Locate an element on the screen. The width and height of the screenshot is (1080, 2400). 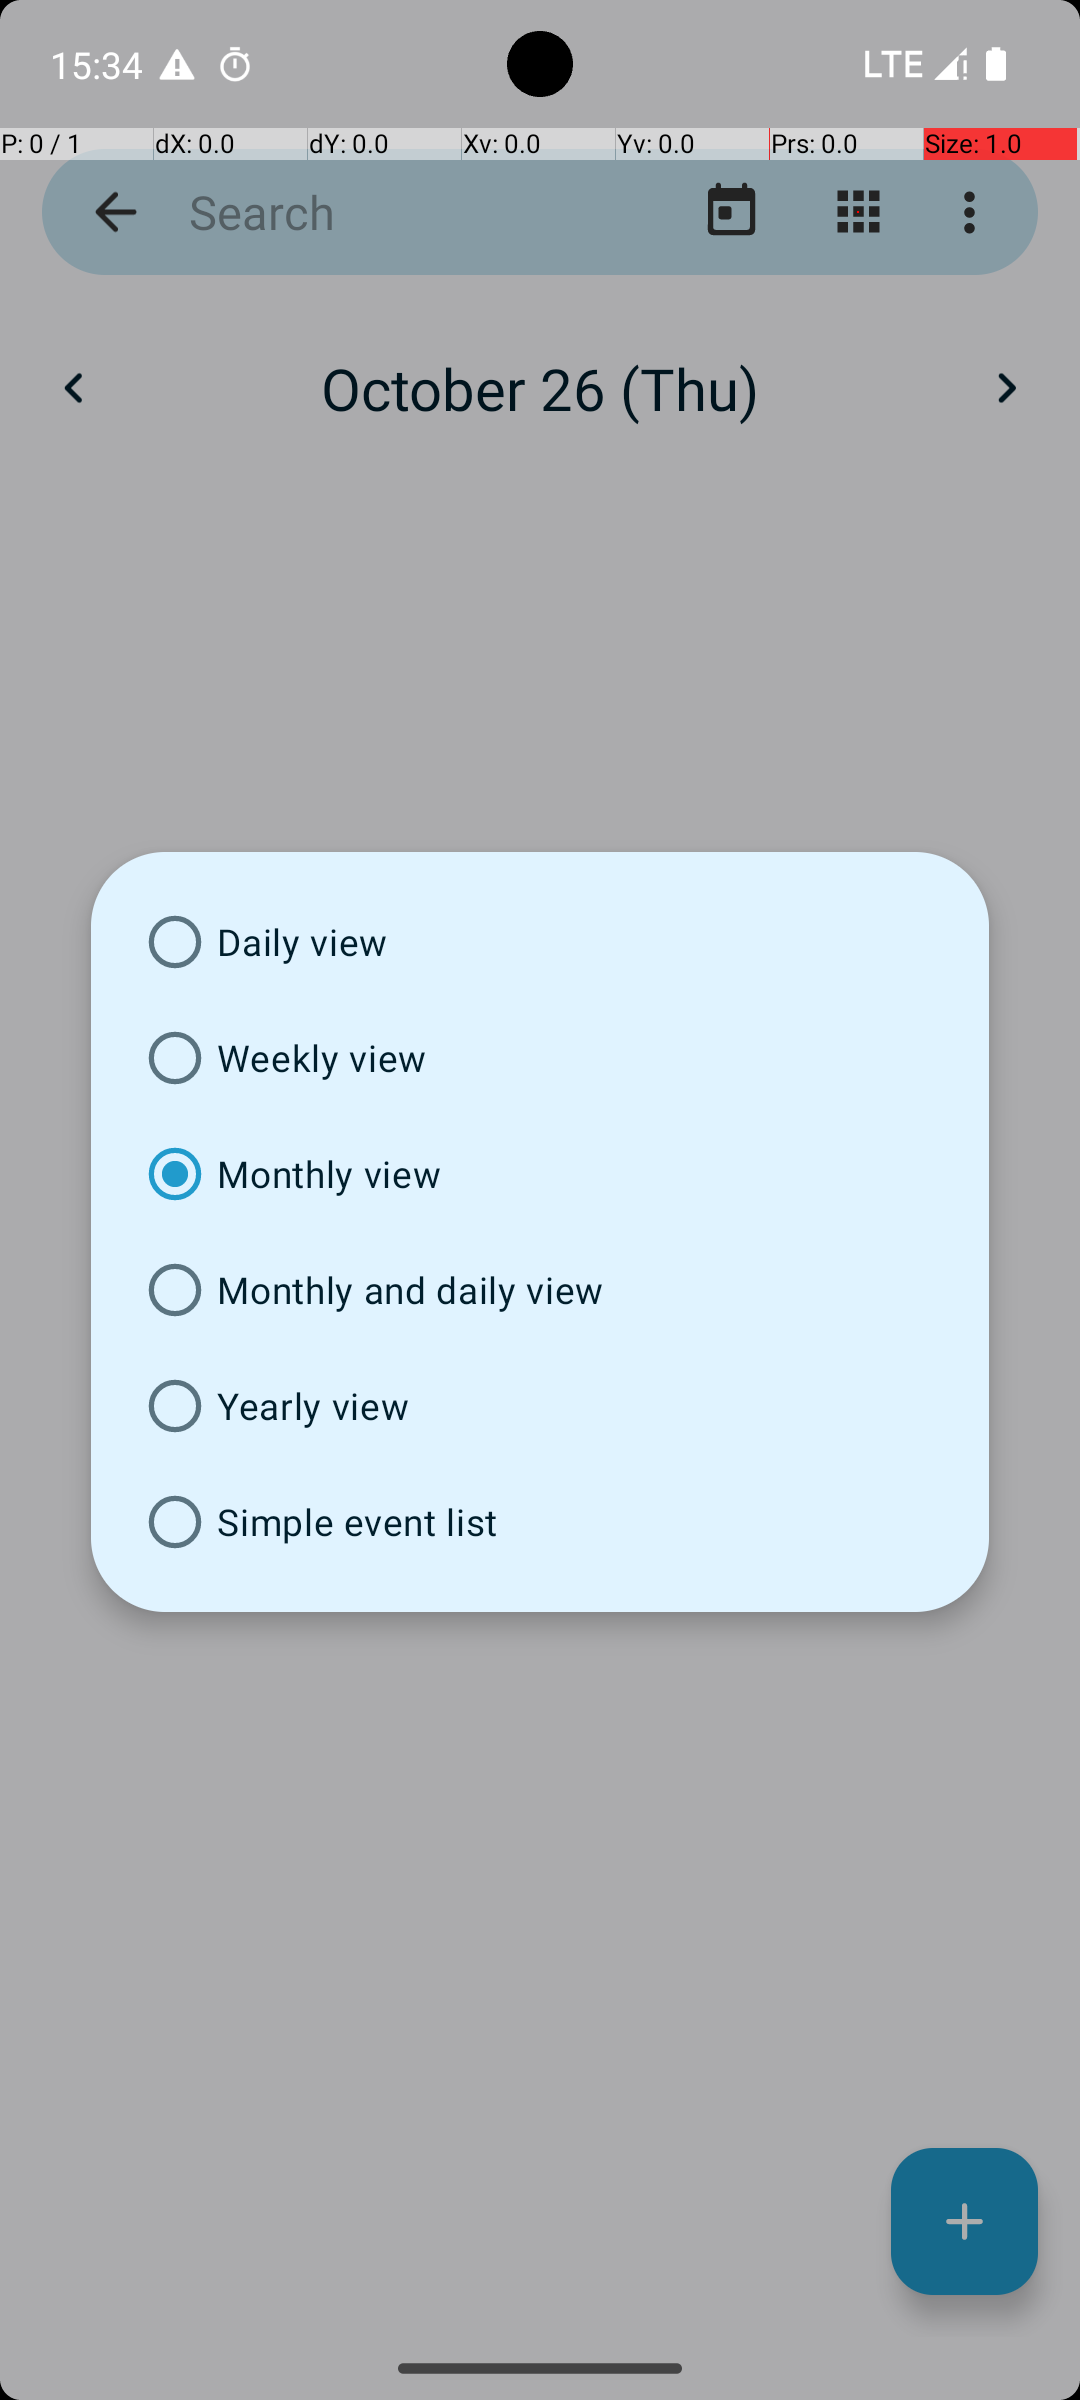
Monthly view is located at coordinates (540, 1174).